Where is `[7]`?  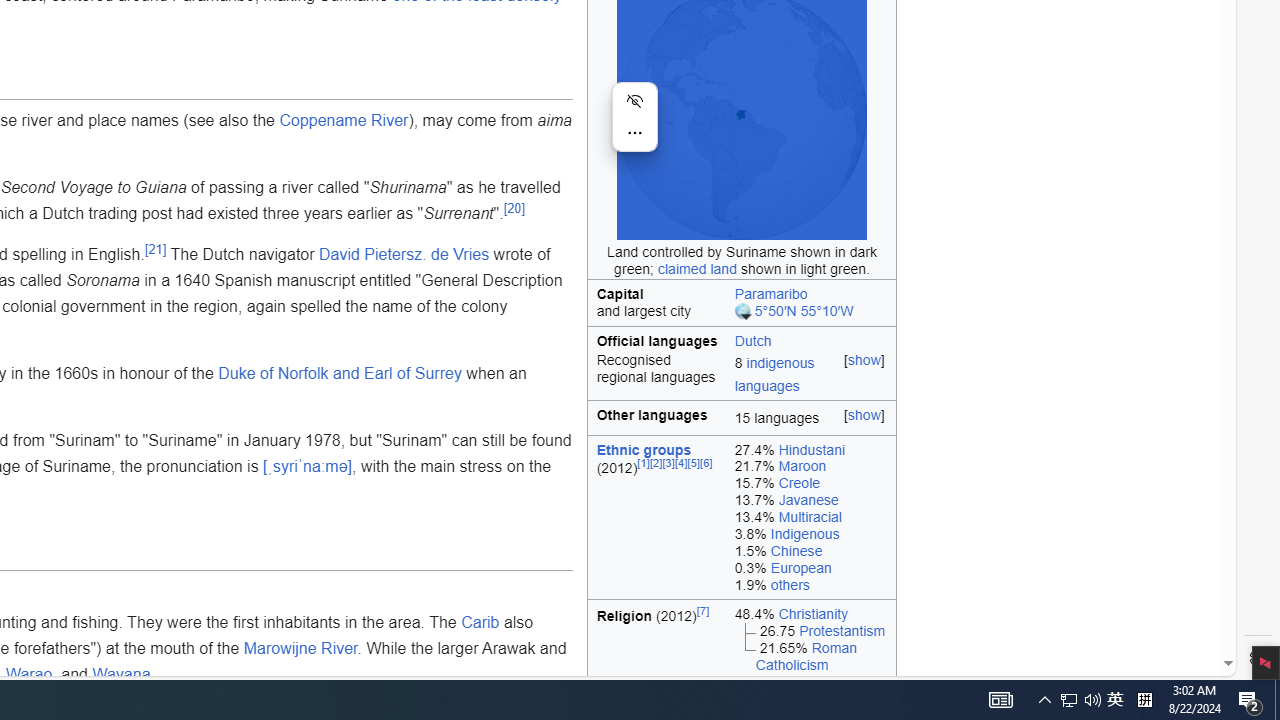 [7] is located at coordinates (703, 610).